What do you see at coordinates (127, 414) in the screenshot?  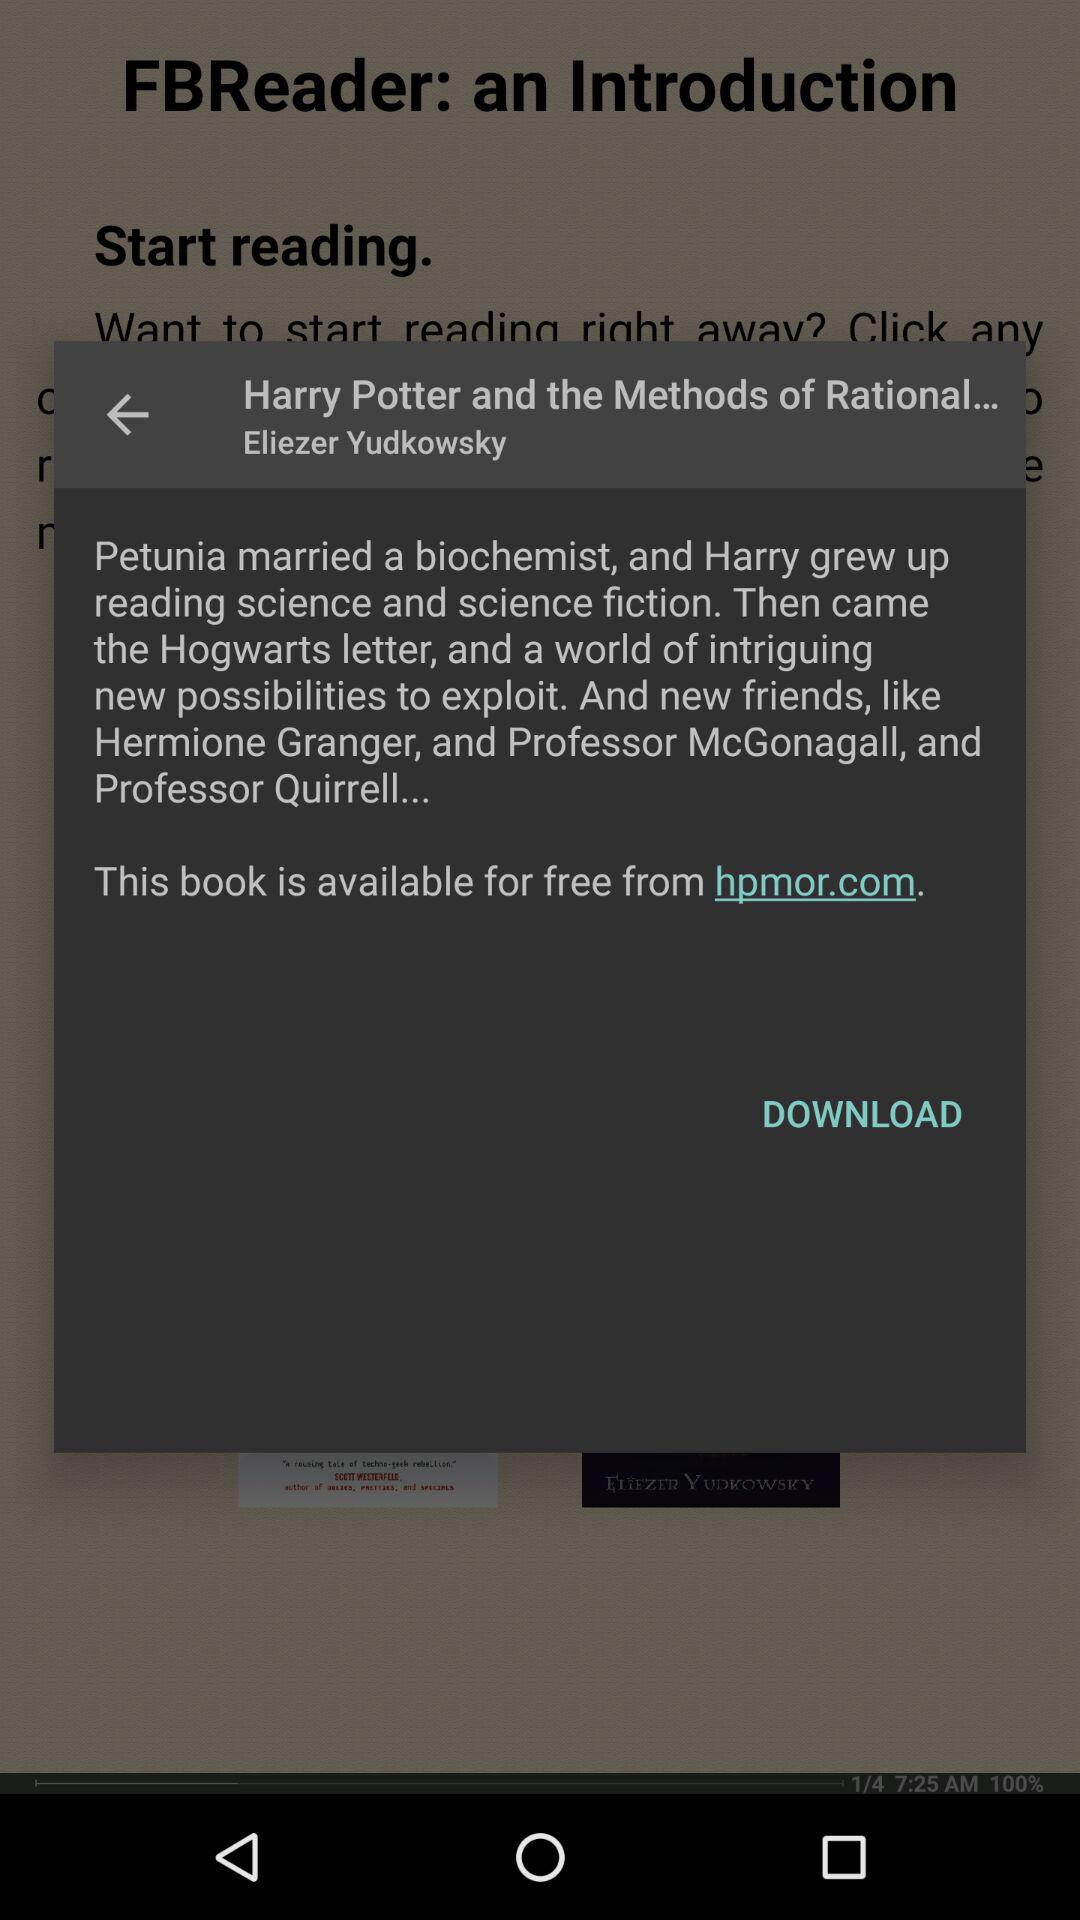 I see `turn off the item to the left of the harry potter and icon` at bounding box center [127, 414].